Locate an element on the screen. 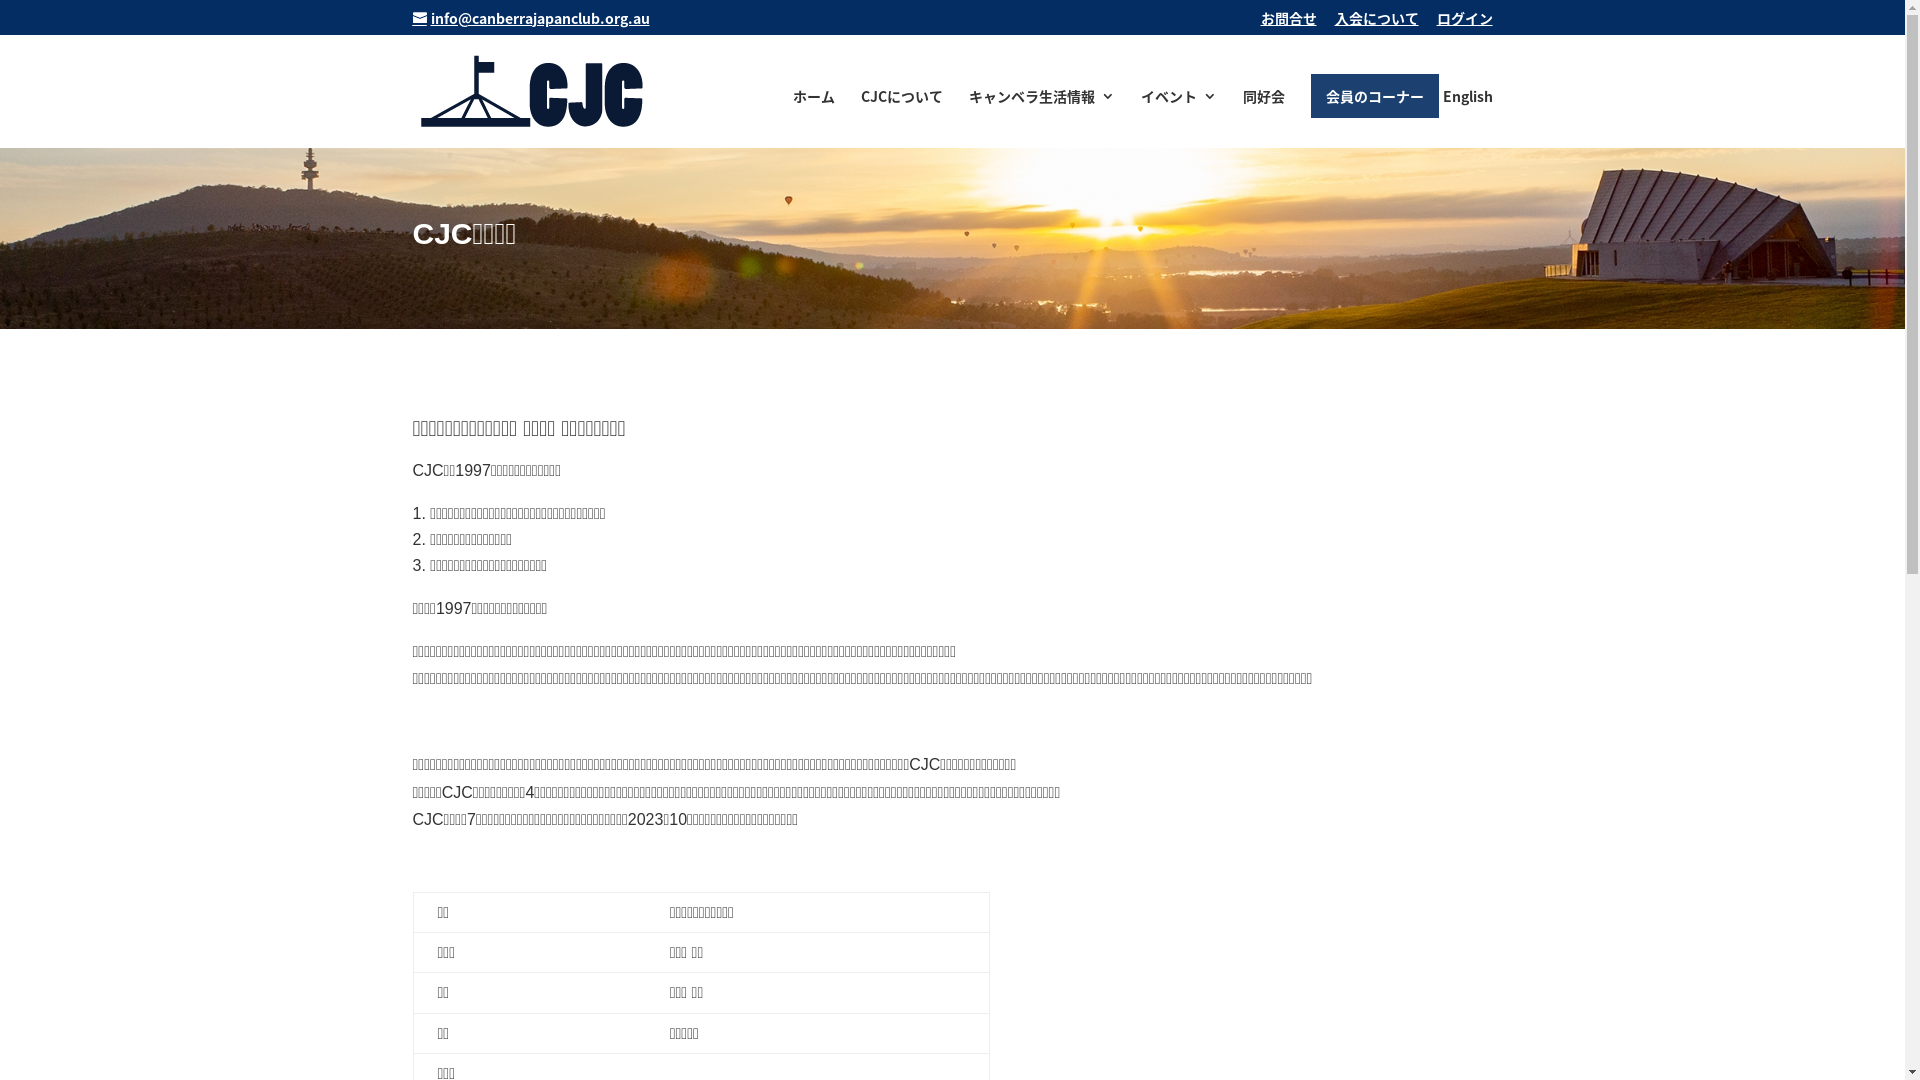  English is located at coordinates (1467, 116).